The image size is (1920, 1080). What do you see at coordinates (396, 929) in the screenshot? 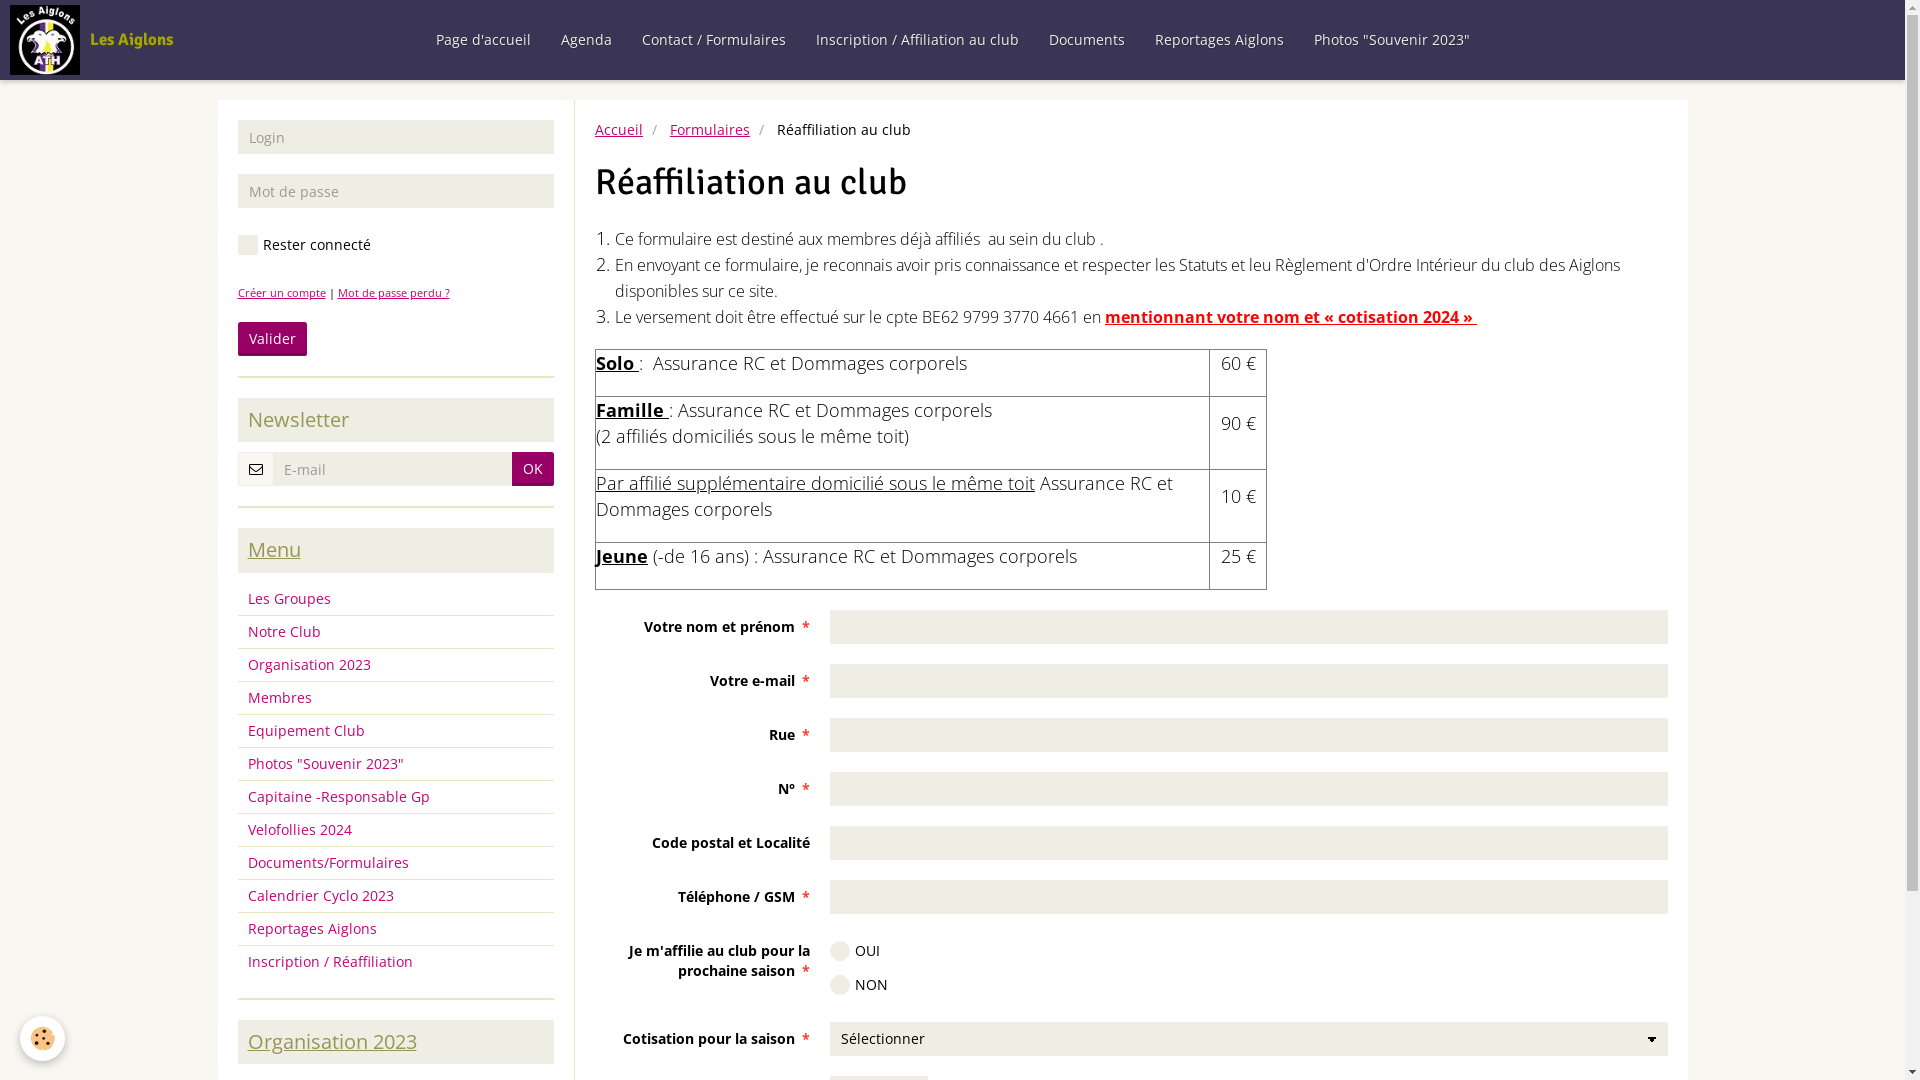
I see `Reportages Aiglons` at bounding box center [396, 929].